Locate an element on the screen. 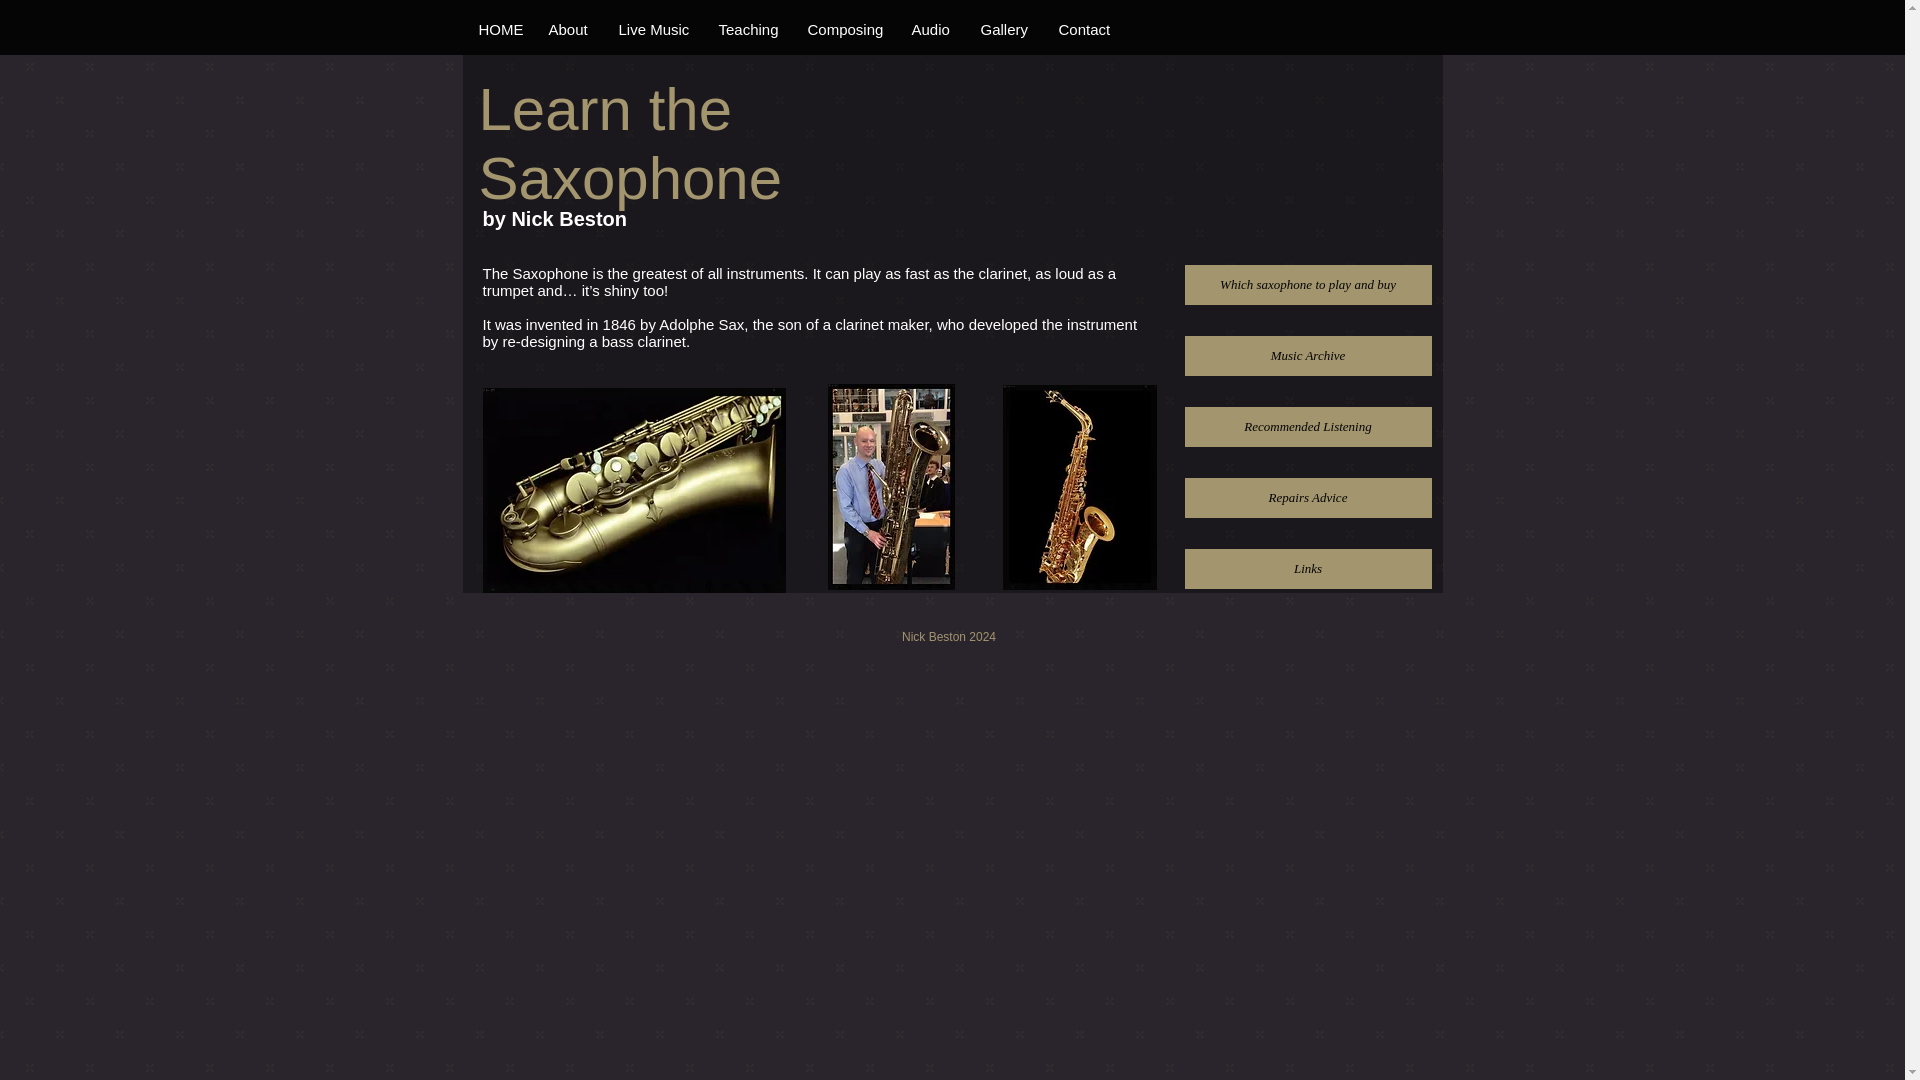 The image size is (1920, 1080). Nick Beston 2024 is located at coordinates (949, 636).